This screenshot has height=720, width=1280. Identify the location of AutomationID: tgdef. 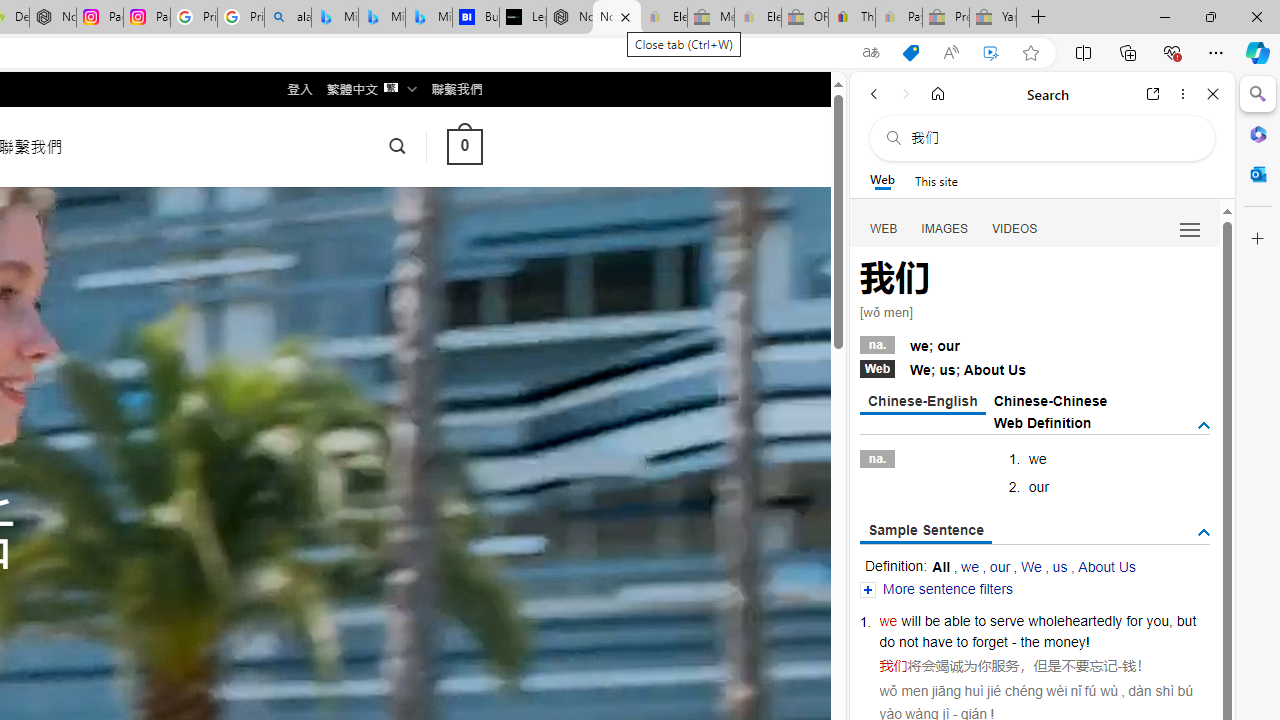
(1204, 425).